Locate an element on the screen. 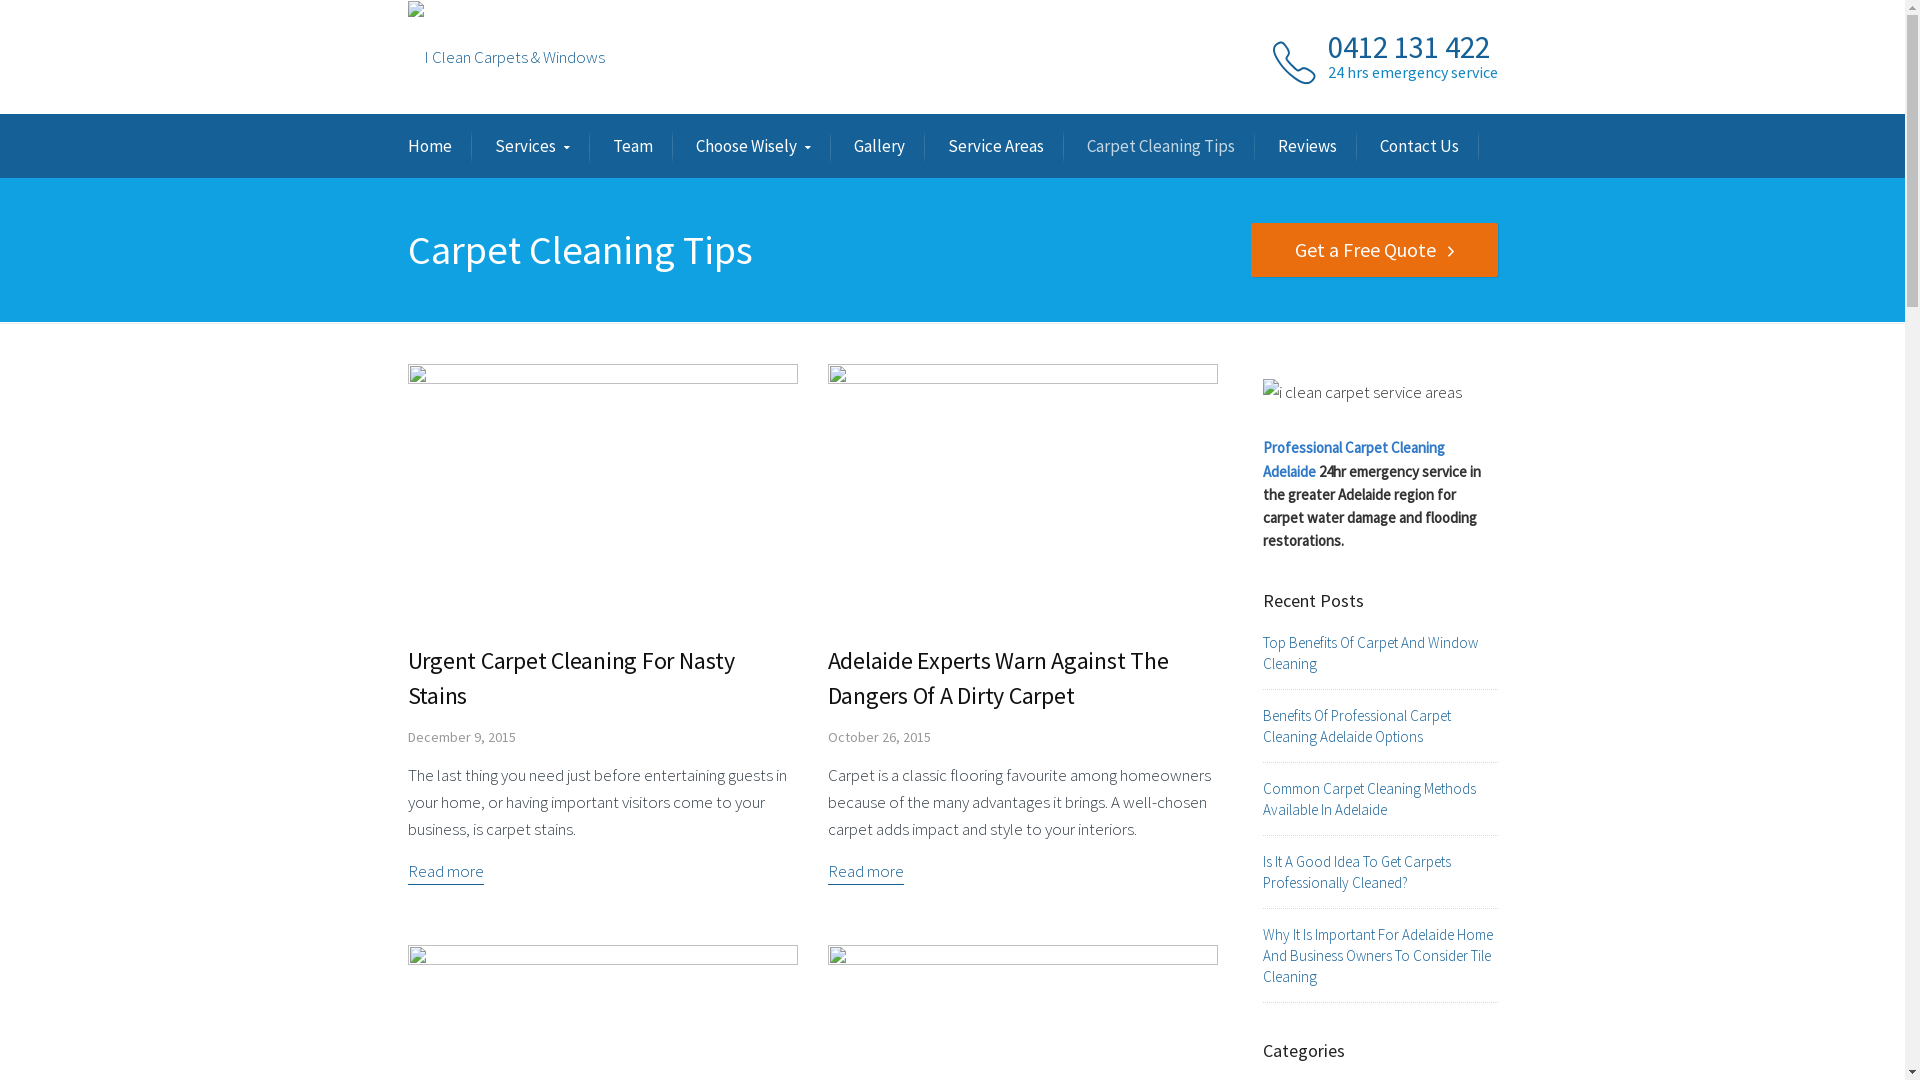 The image size is (1920, 1080). Adelaide Experts Warn Against The Dangers Of A Dirty Carpet is located at coordinates (998, 678).